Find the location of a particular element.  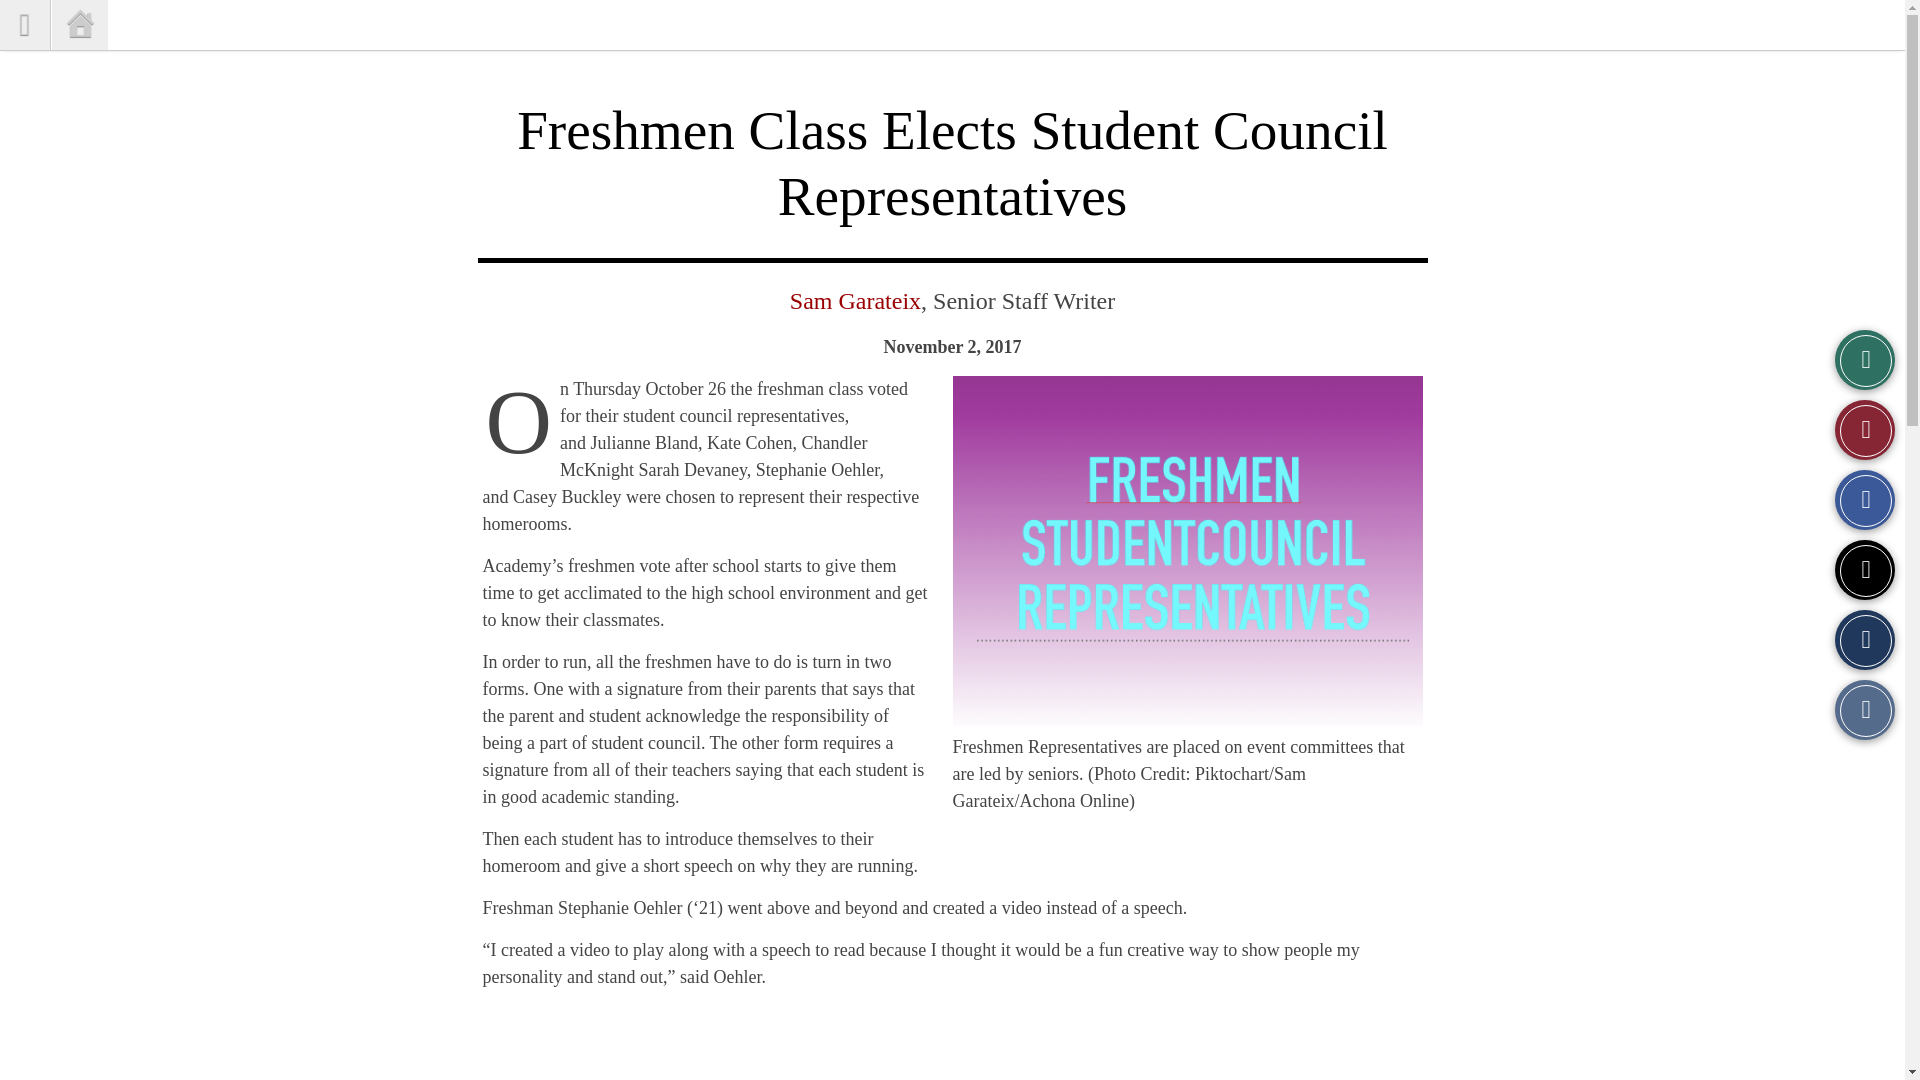

Email this Story is located at coordinates (1865, 640).